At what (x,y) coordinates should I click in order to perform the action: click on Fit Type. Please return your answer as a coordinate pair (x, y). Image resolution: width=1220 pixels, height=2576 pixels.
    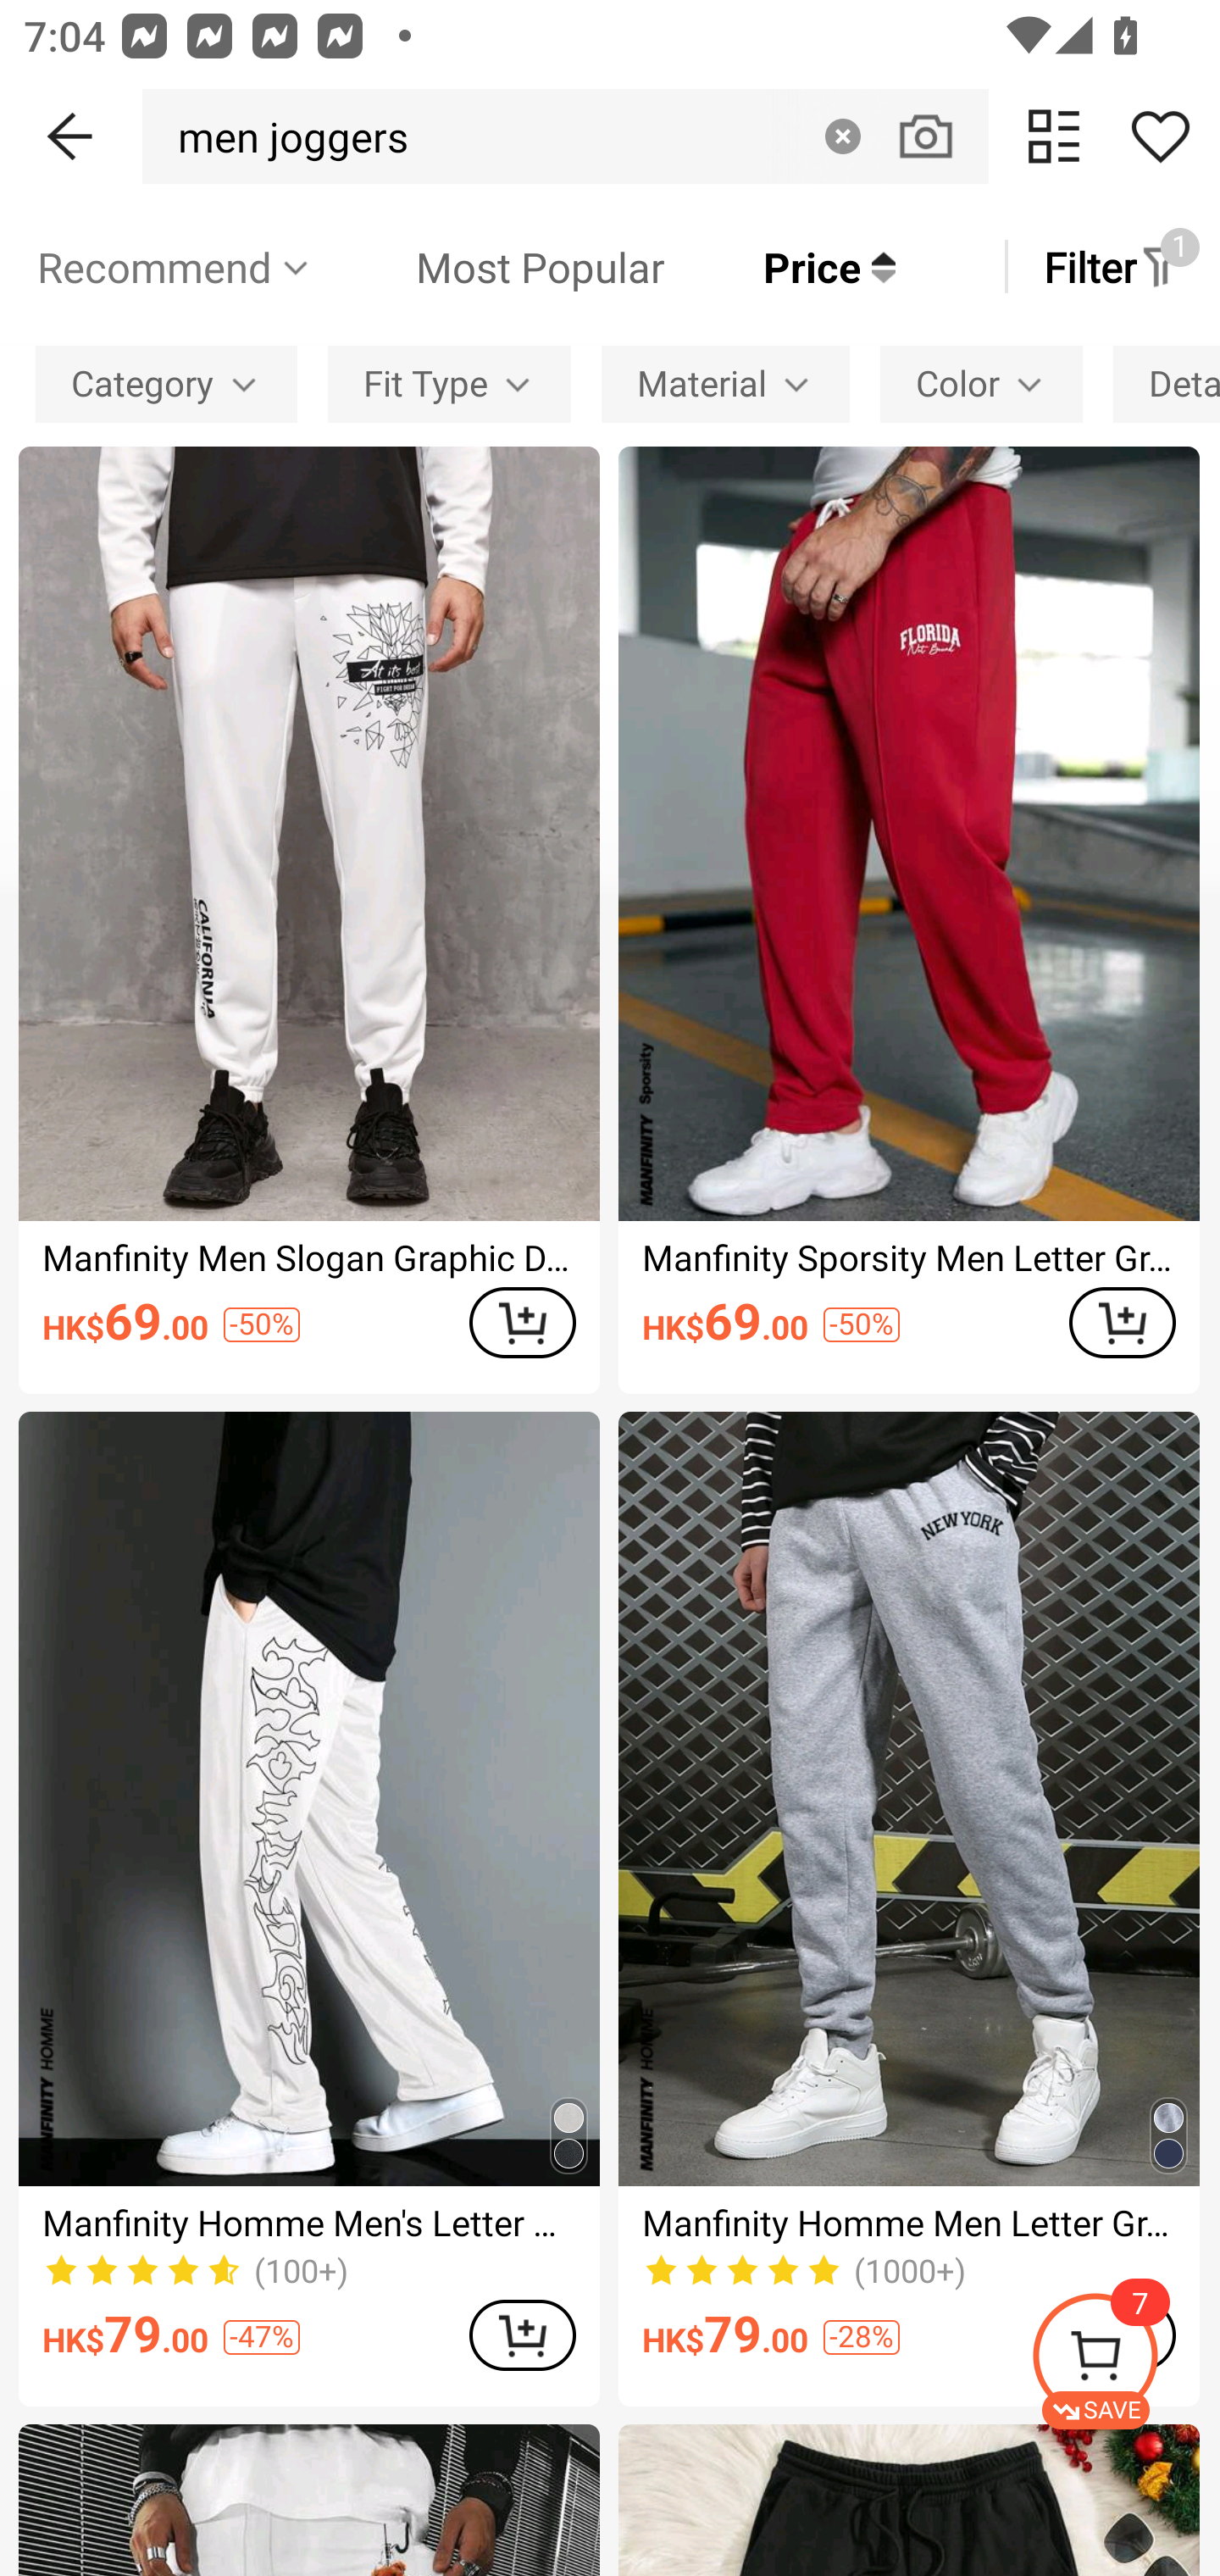
    Looking at the image, I should click on (449, 383).